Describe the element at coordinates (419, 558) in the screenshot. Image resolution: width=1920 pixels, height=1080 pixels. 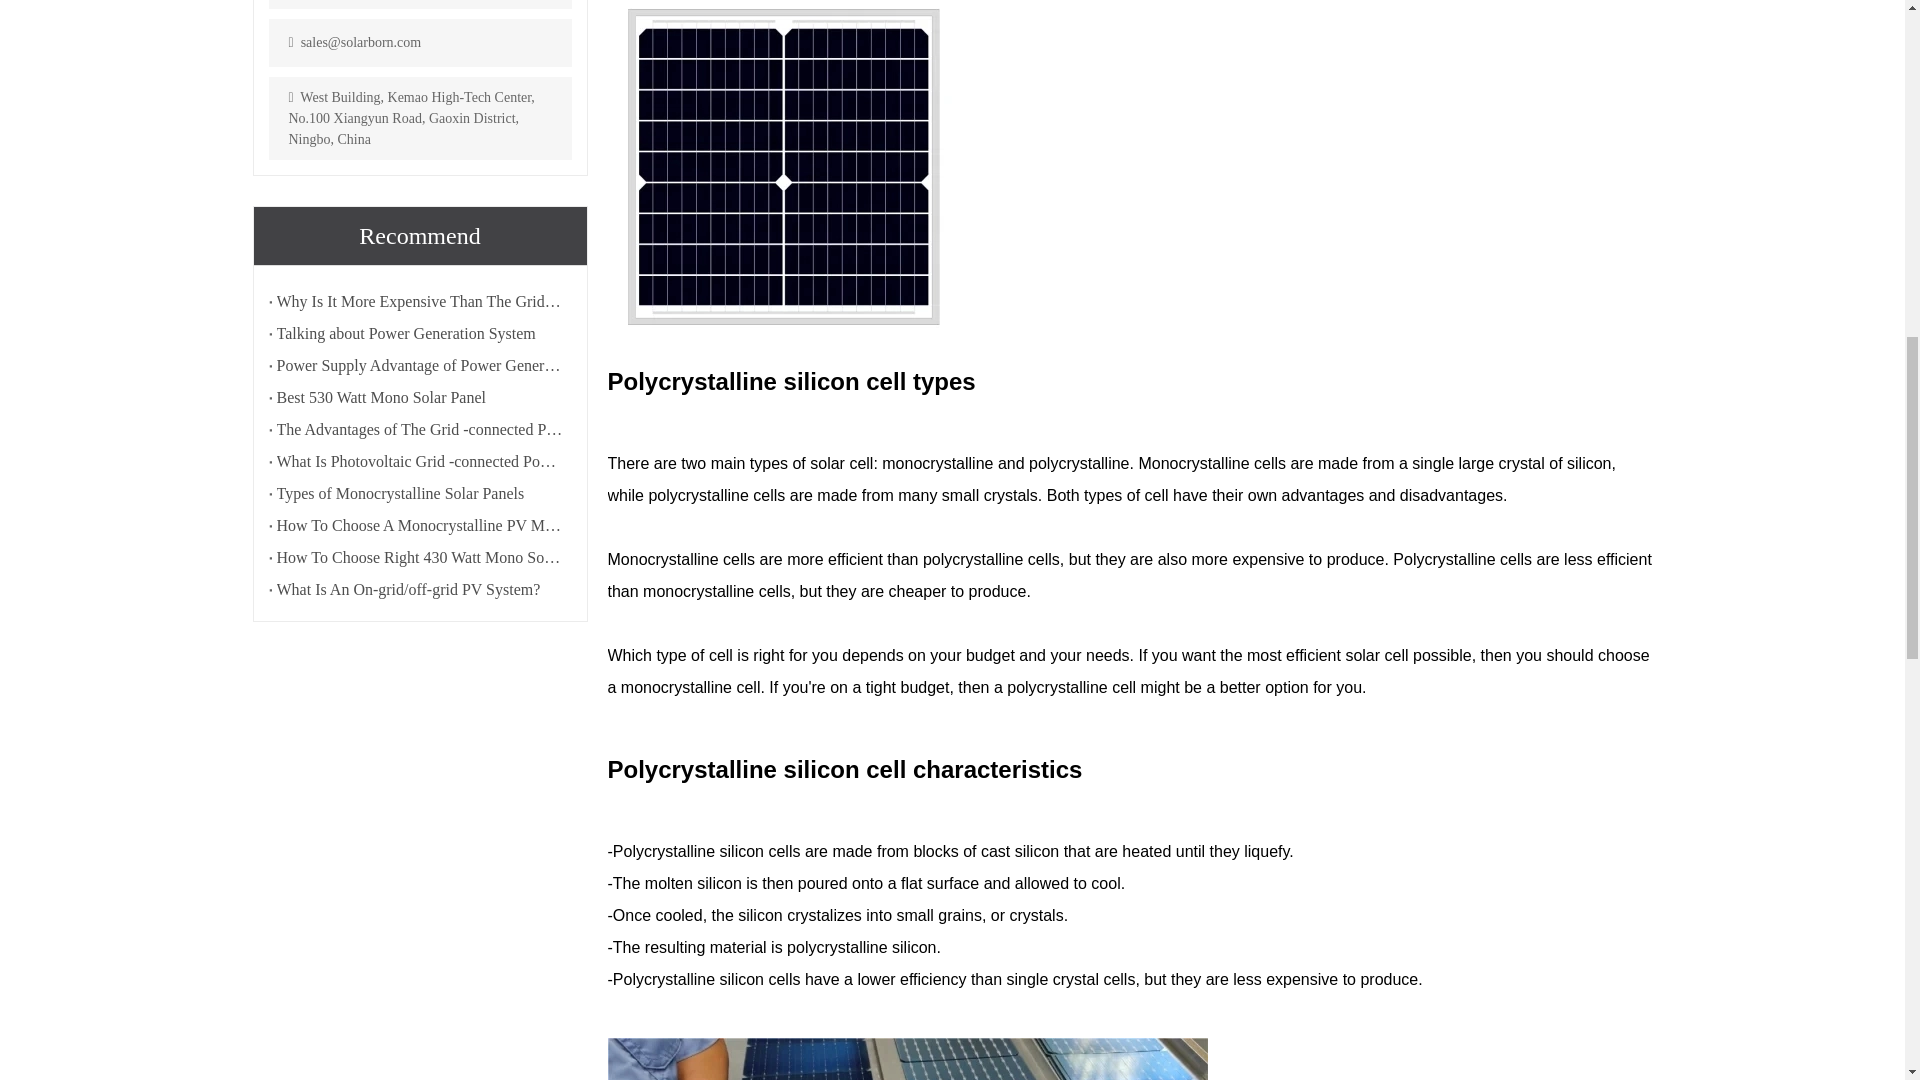
I see `How To Choose Right 430 Watt Mono Solar Panel?` at that location.